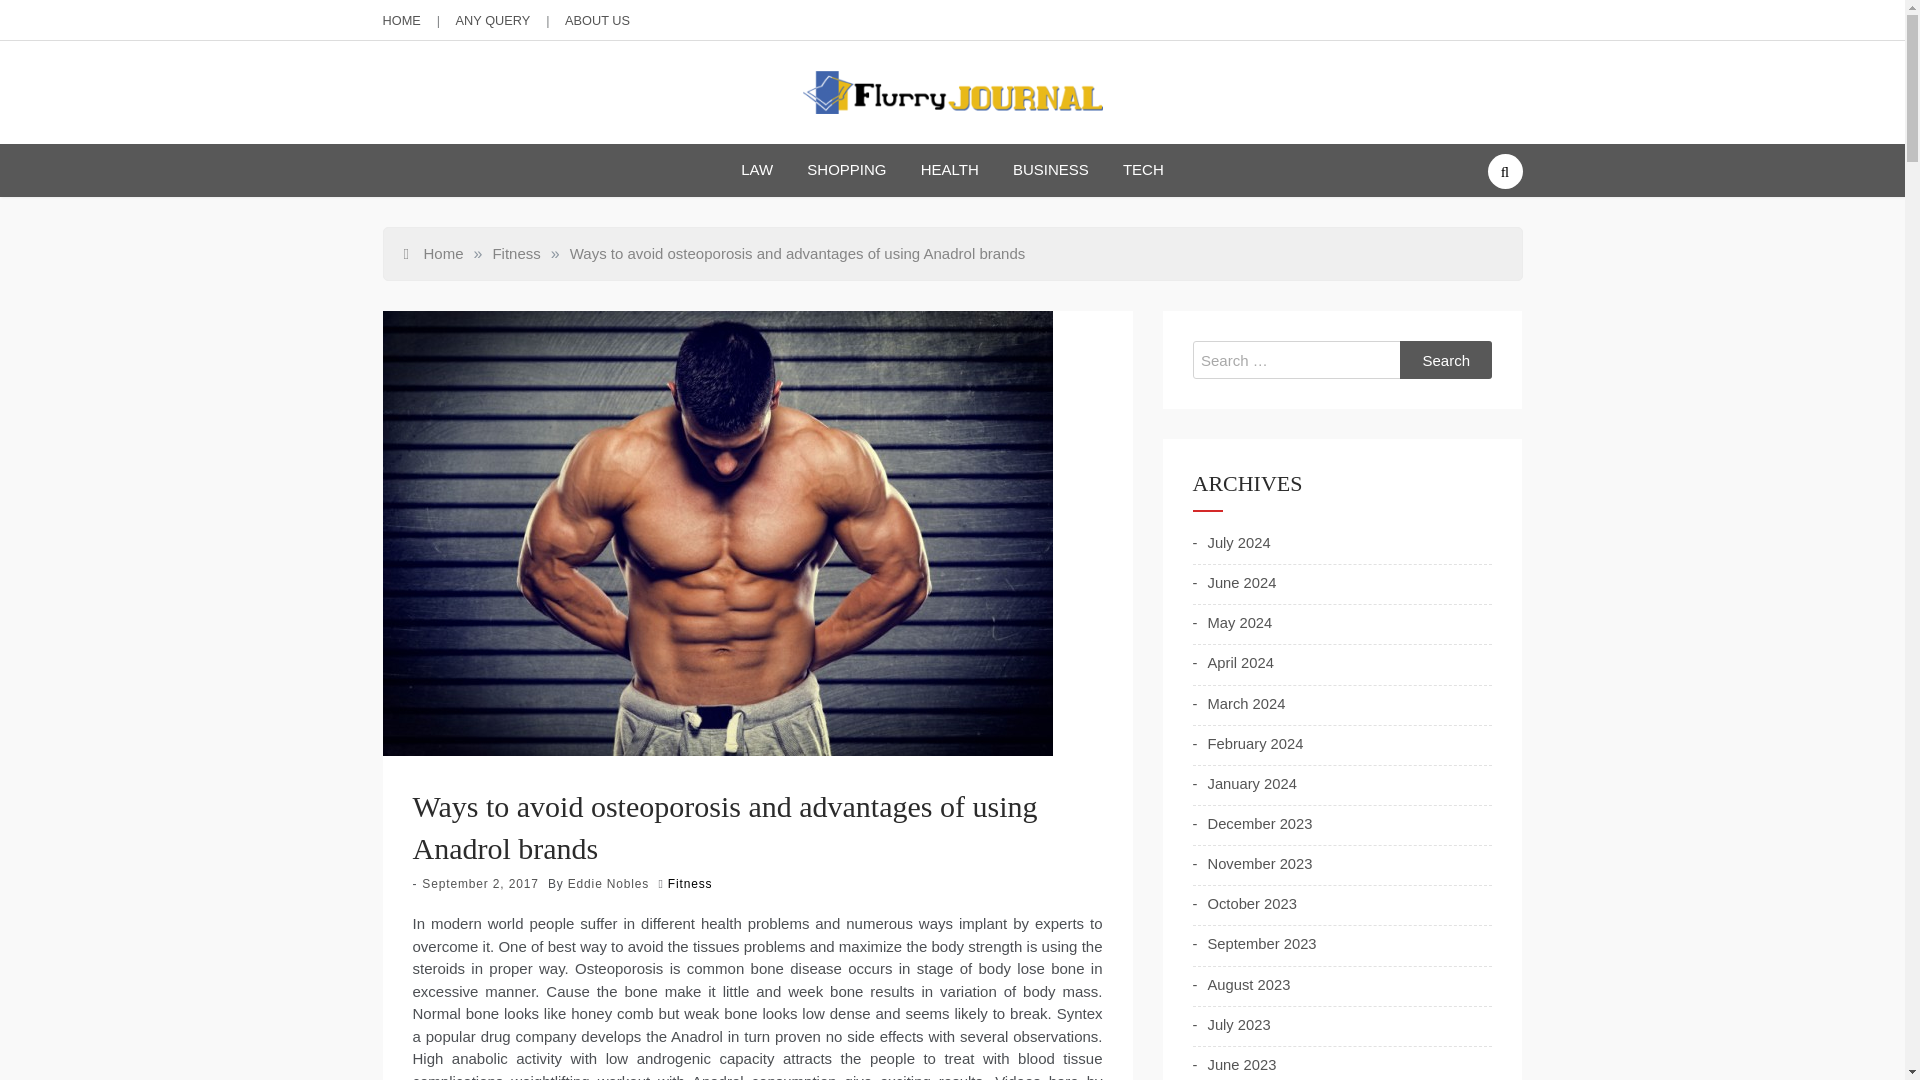 The image size is (1920, 1080). What do you see at coordinates (1244, 784) in the screenshot?
I see `January 2024` at bounding box center [1244, 784].